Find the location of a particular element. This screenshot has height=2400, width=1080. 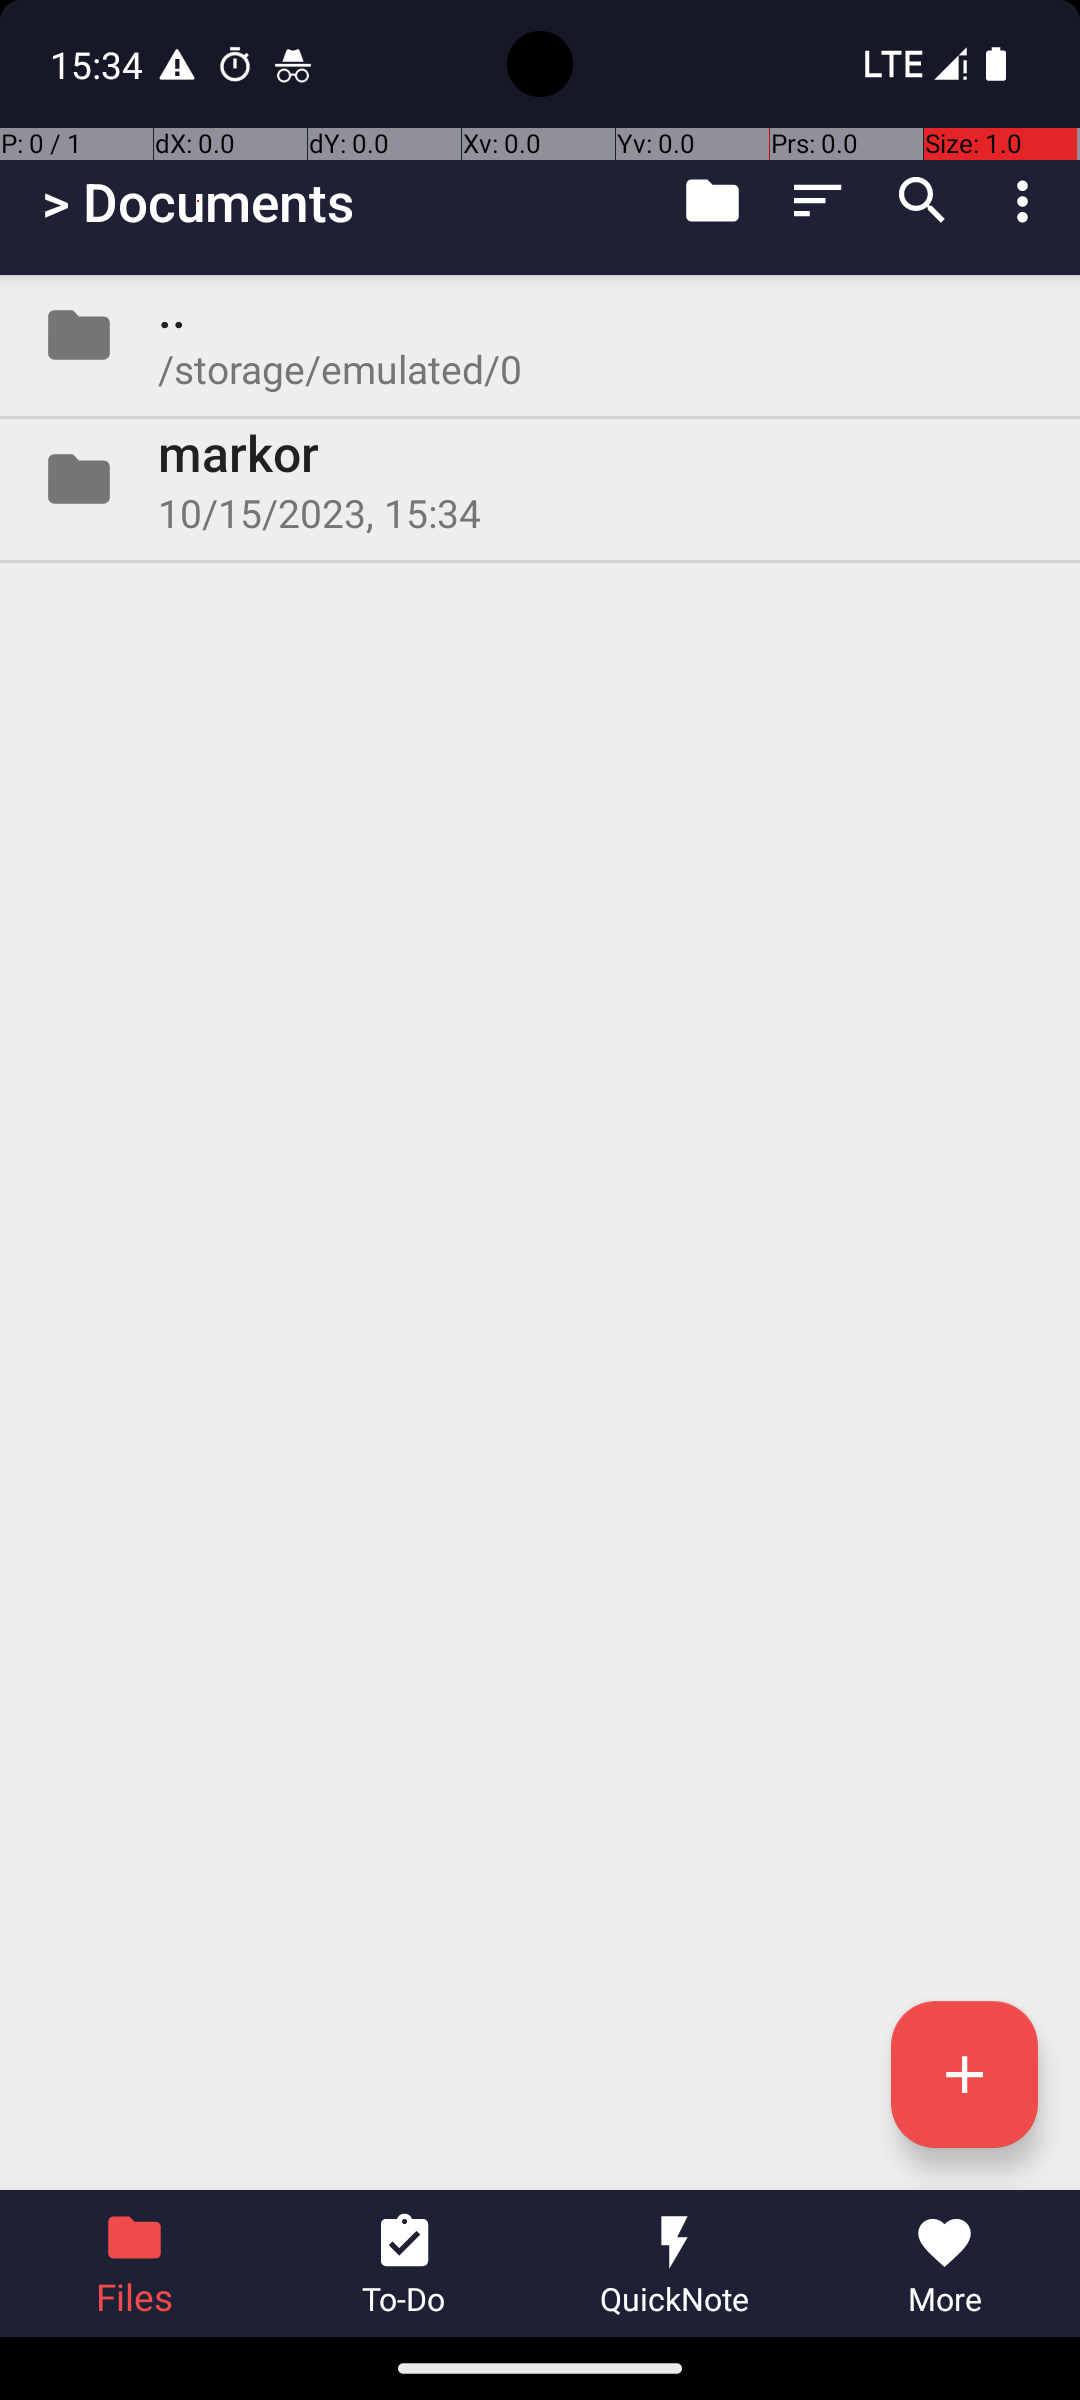

> Documents is located at coordinates (198, 202).